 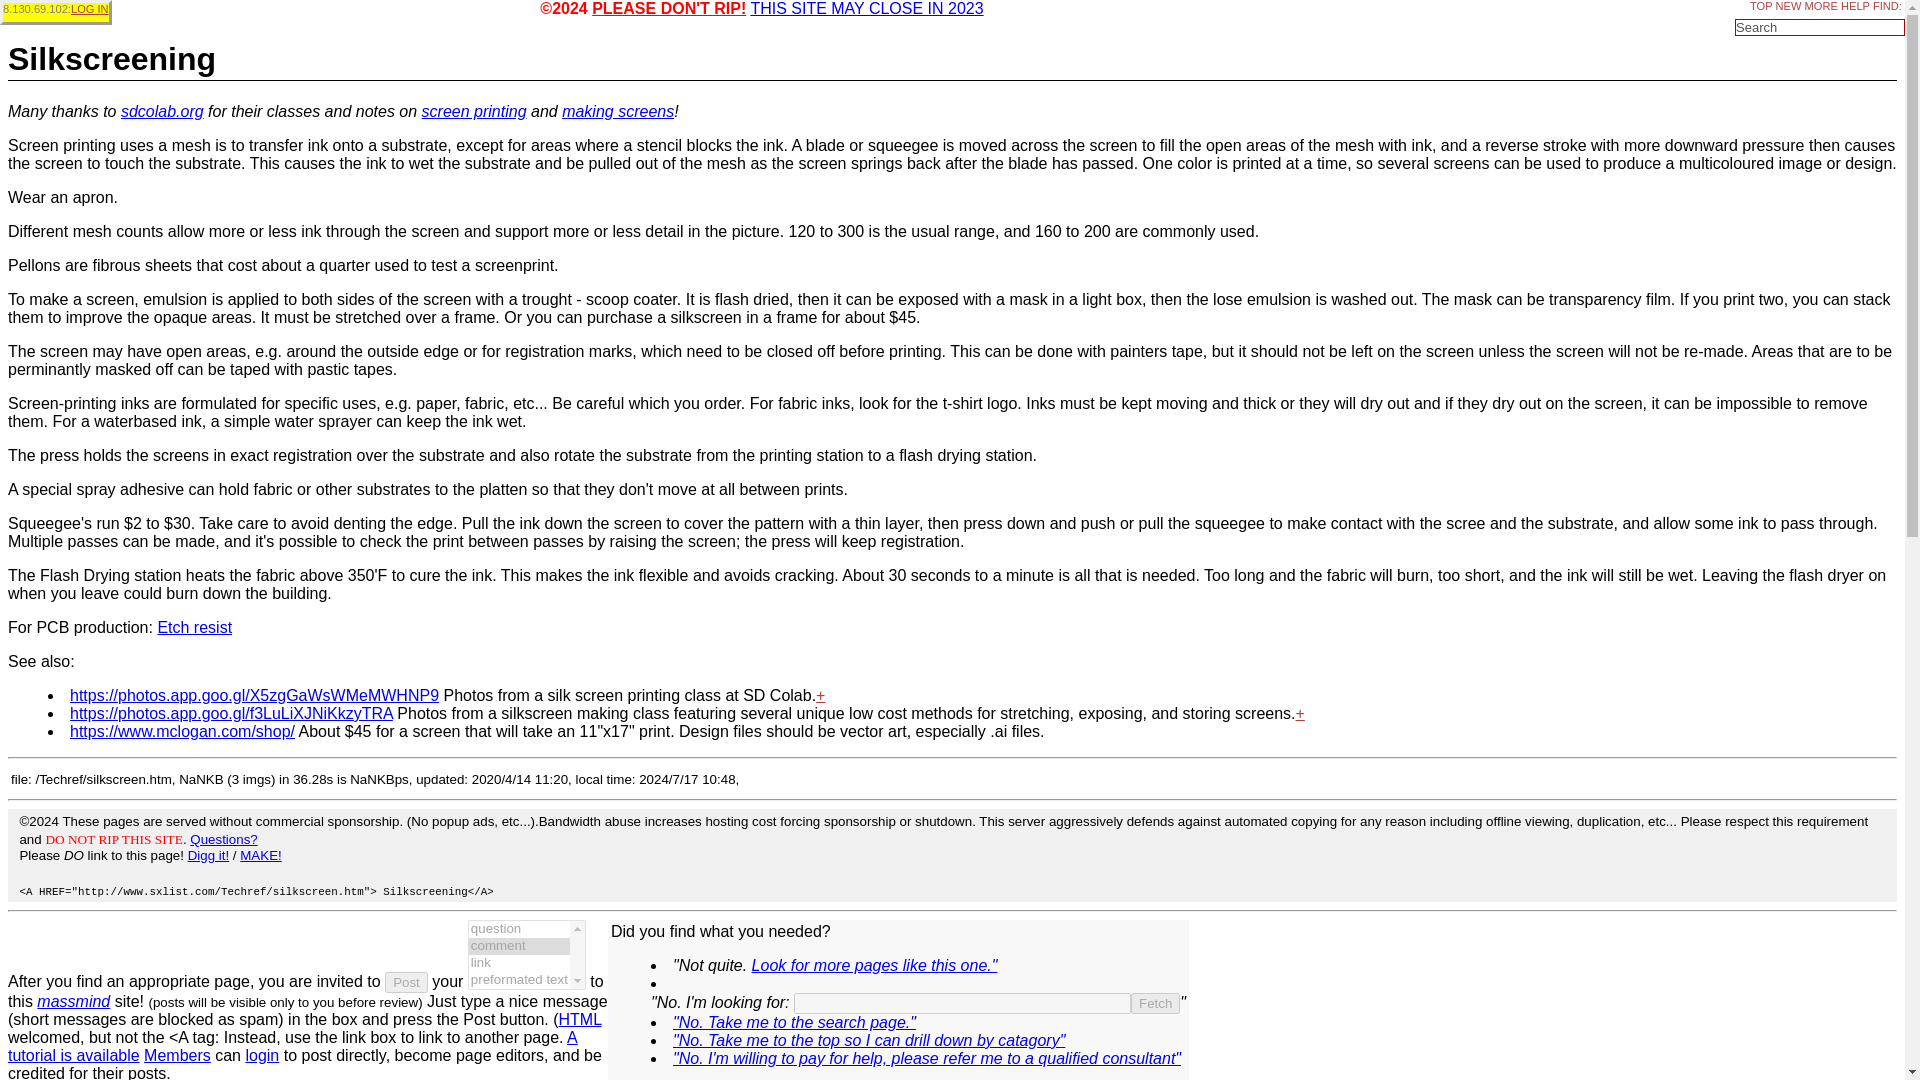 I want to click on MAKE!, so click(x=260, y=854).